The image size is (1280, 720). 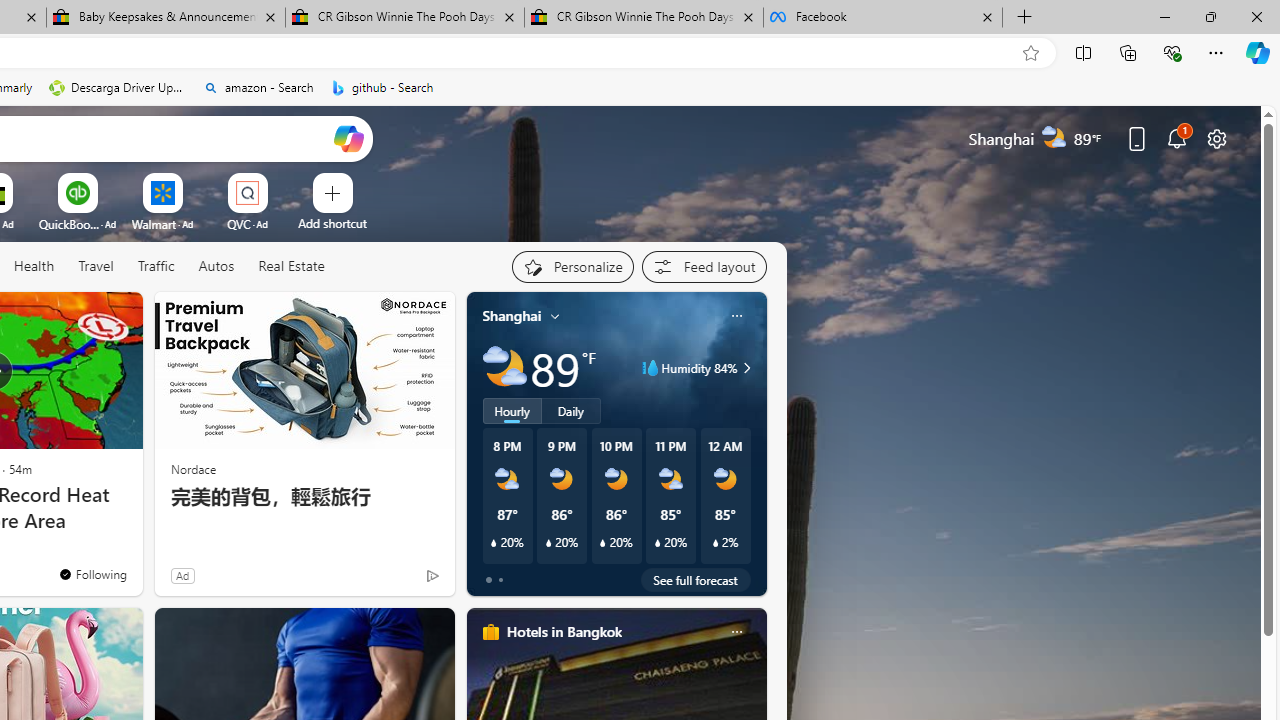 I want to click on github - Search, so click(x=382, y=88).